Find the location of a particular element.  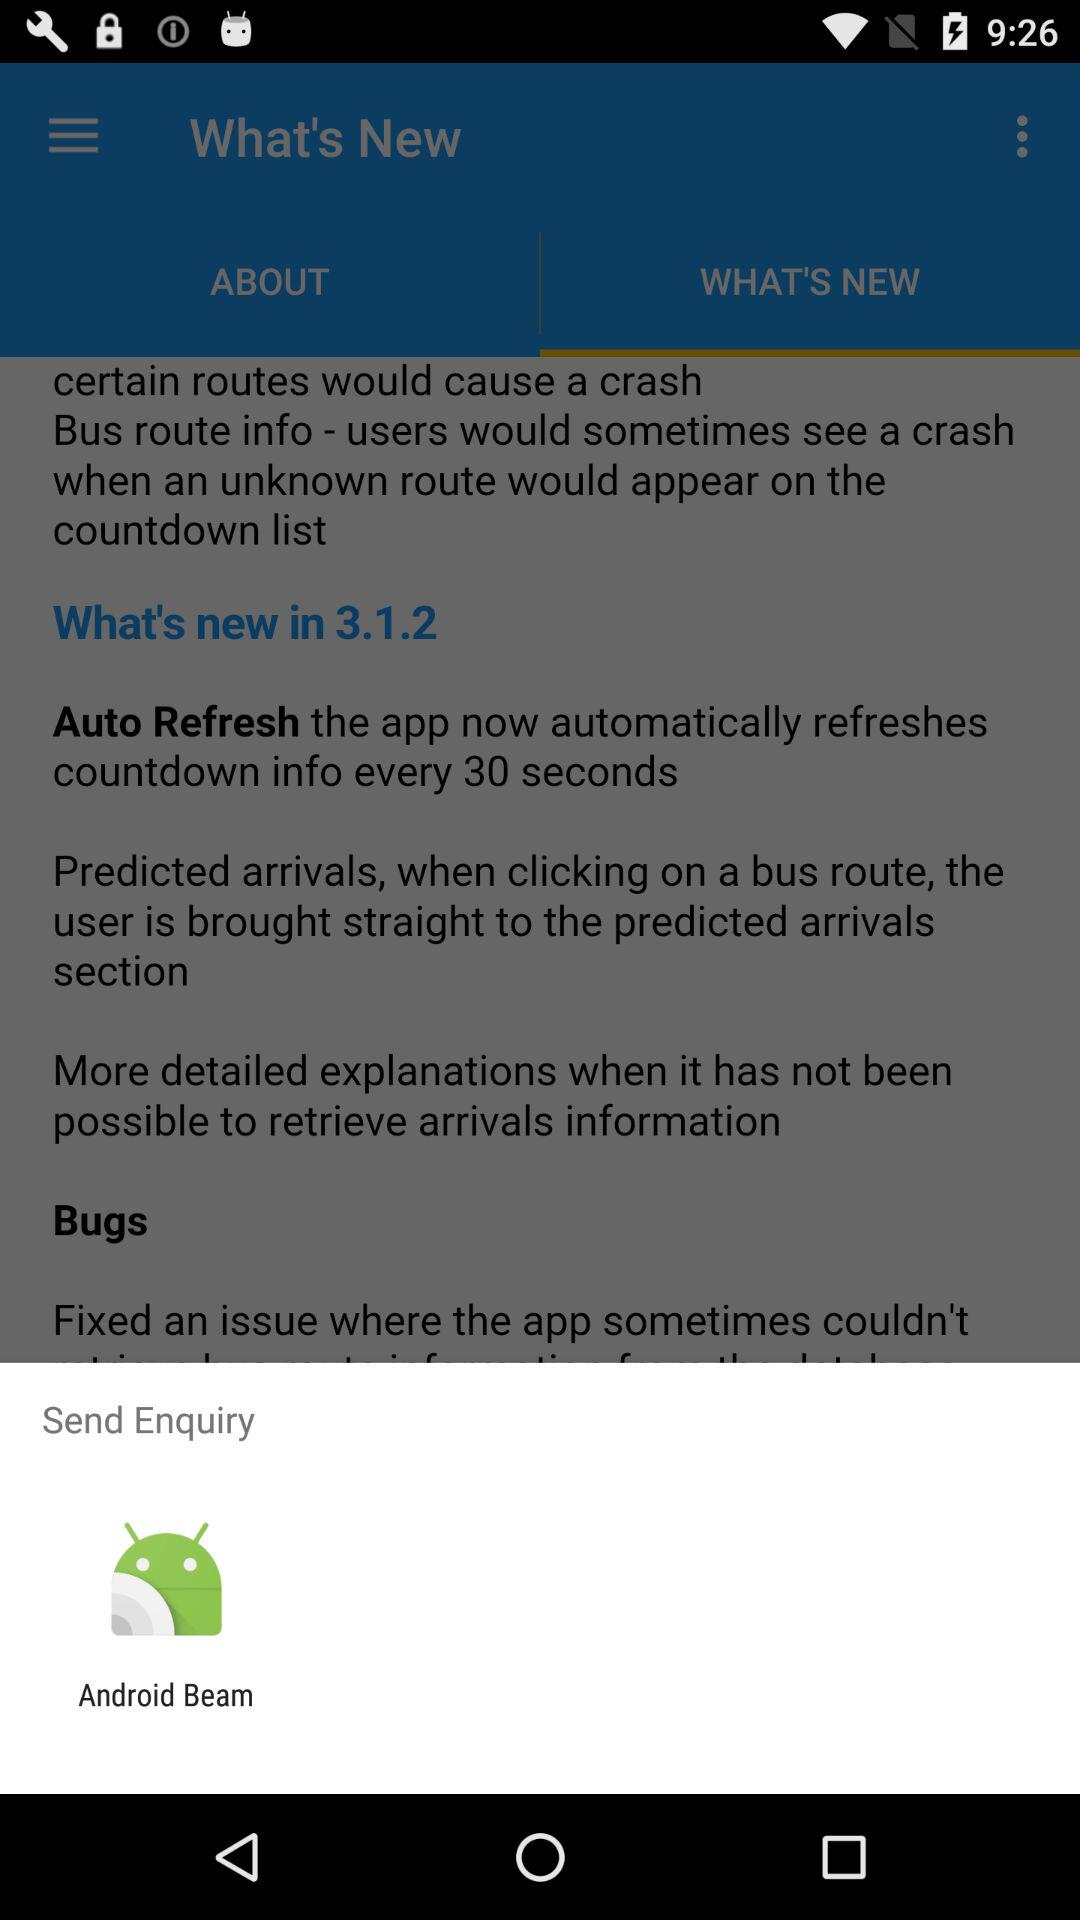

swipe to android beam app is located at coordinates (166, 1712).